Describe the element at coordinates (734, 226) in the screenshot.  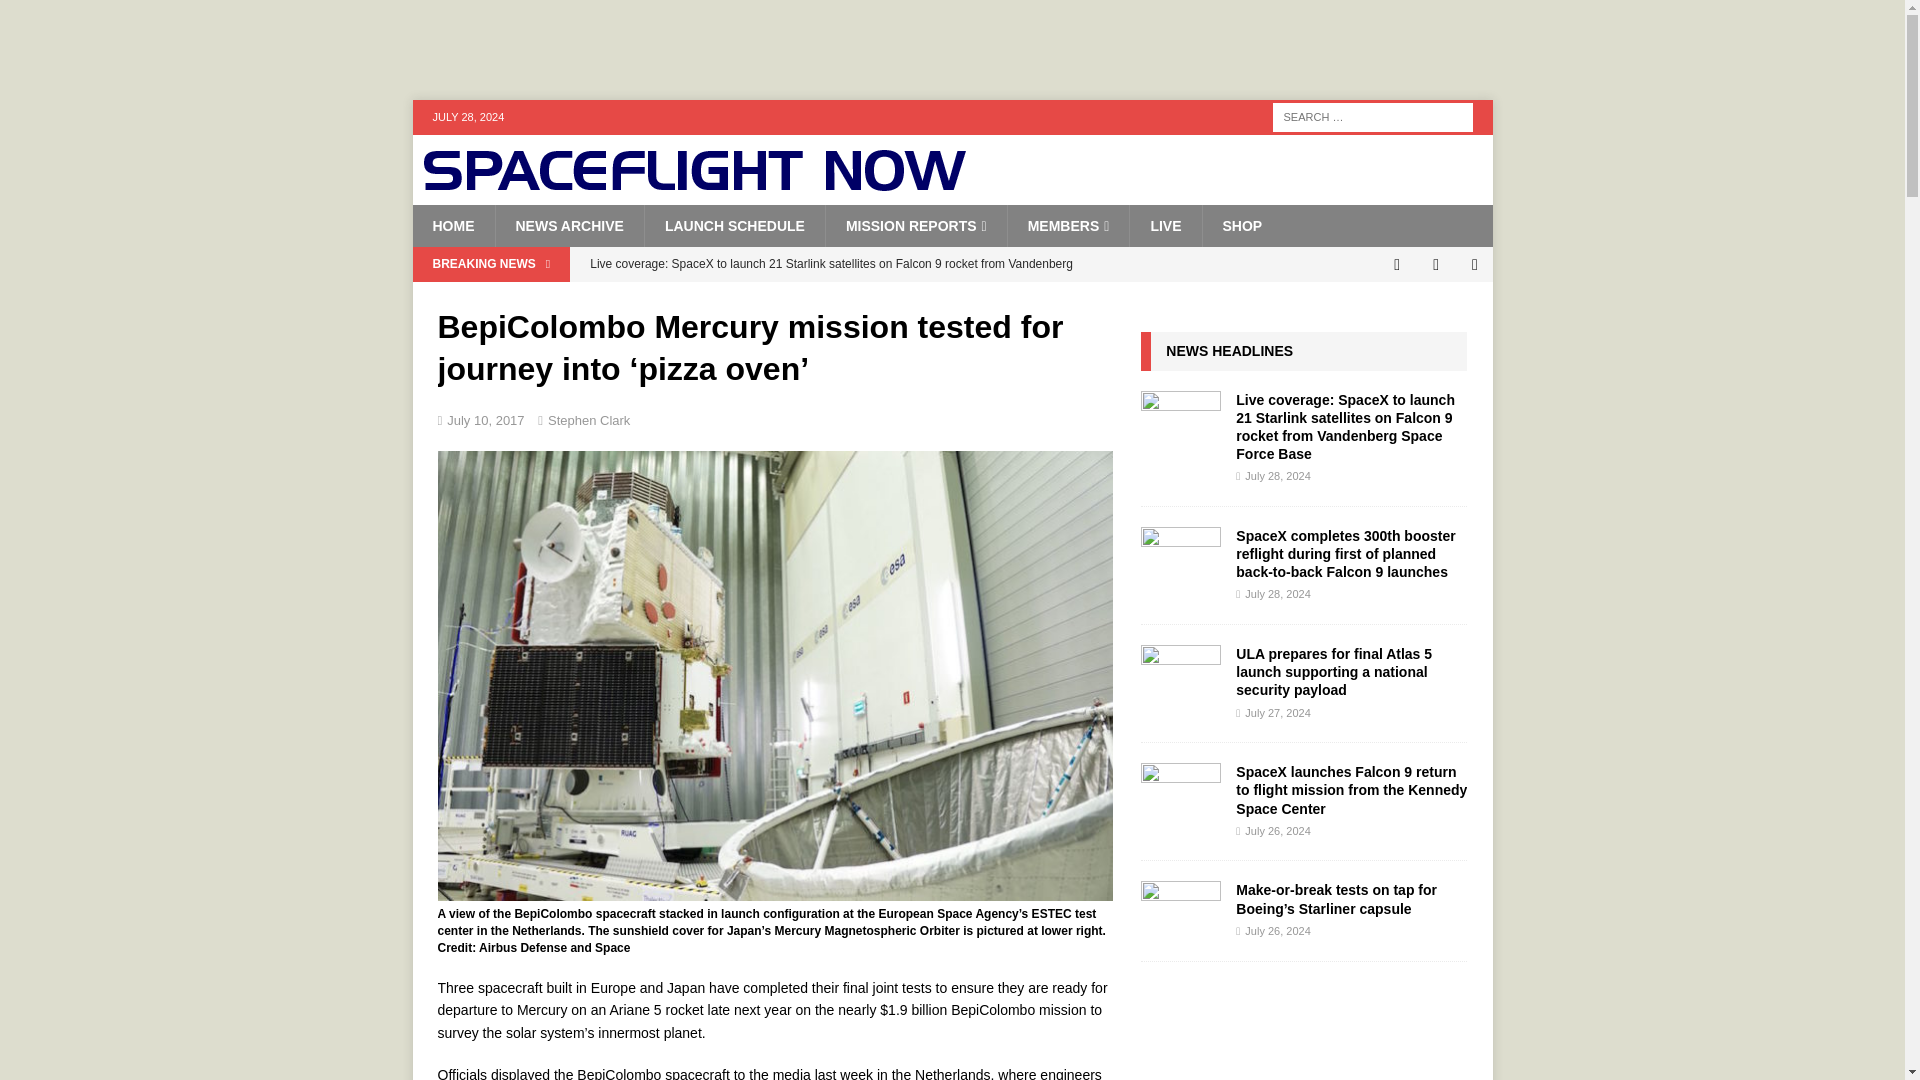
I see `LAUNCH SCHEDULE` at that location.